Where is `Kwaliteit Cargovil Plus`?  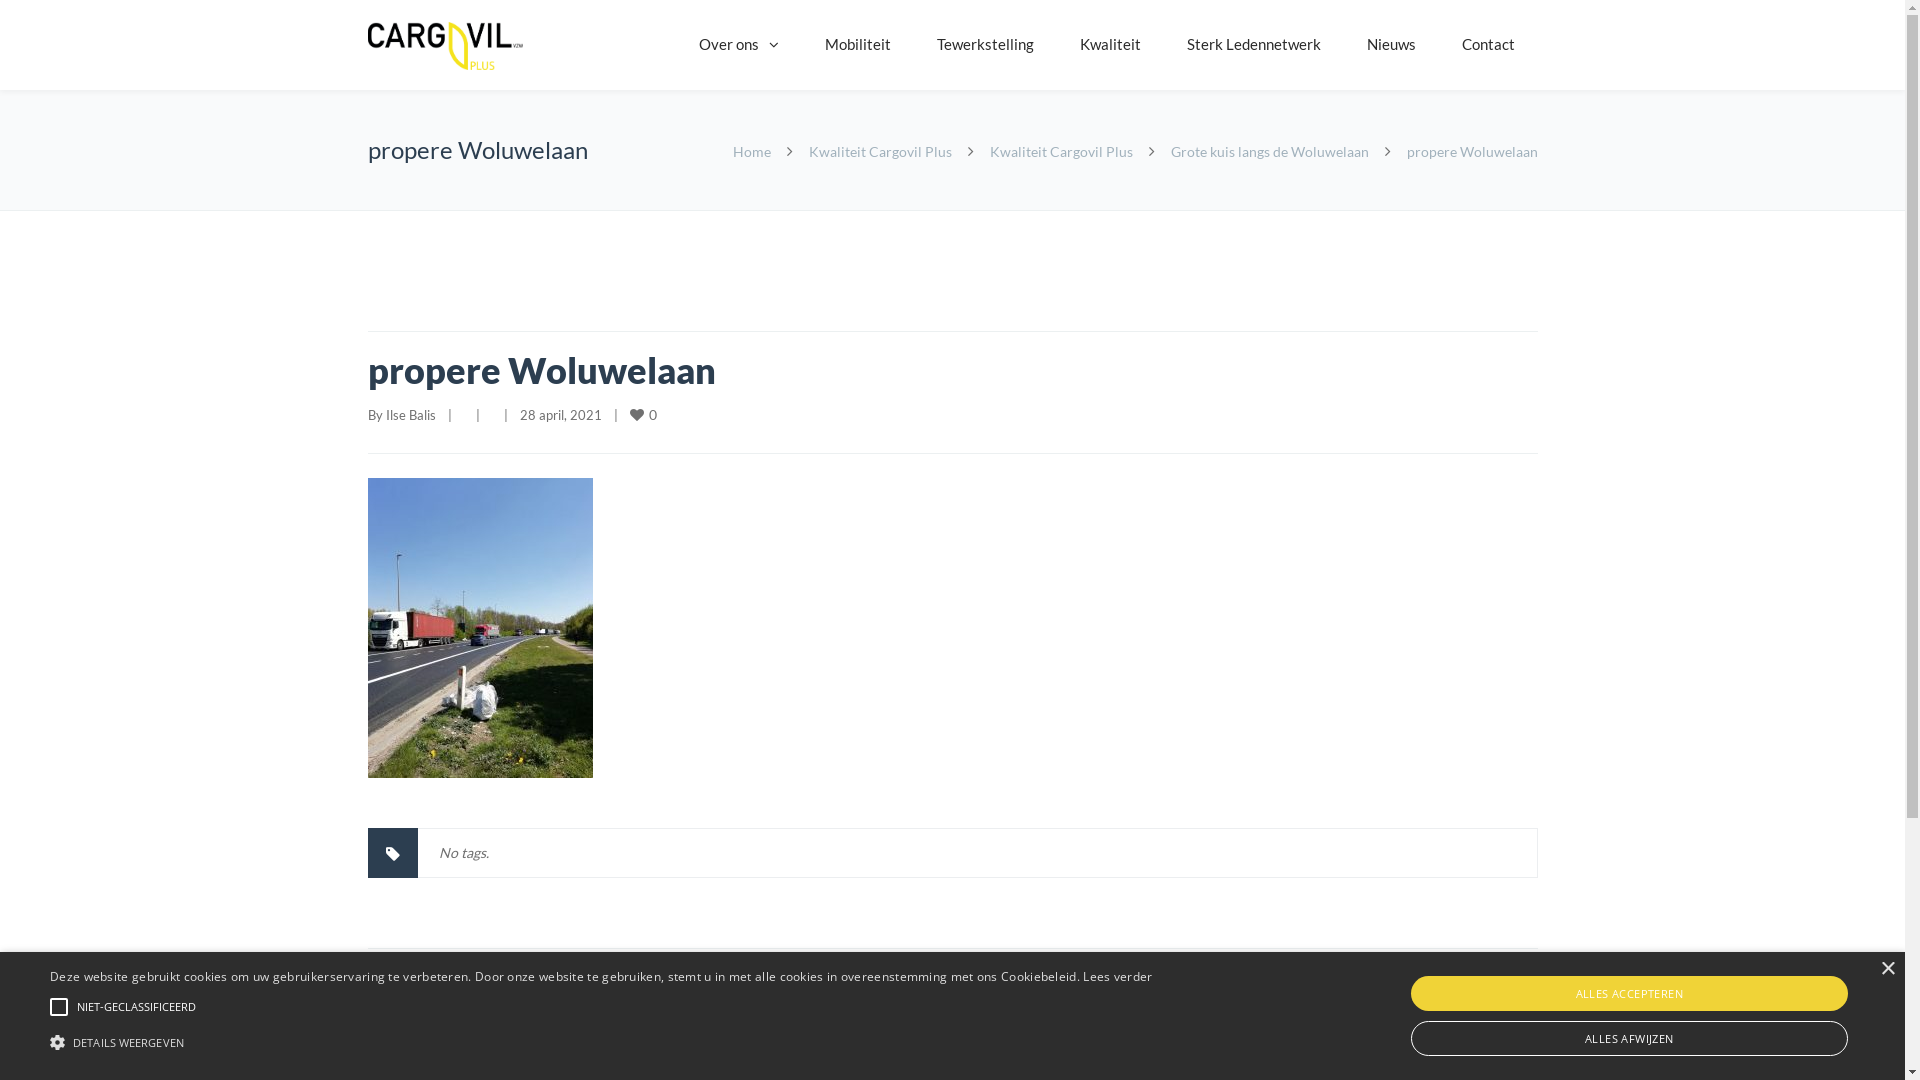 Kwaliteit Cargovil Plus is located at coordinates (880, 152).